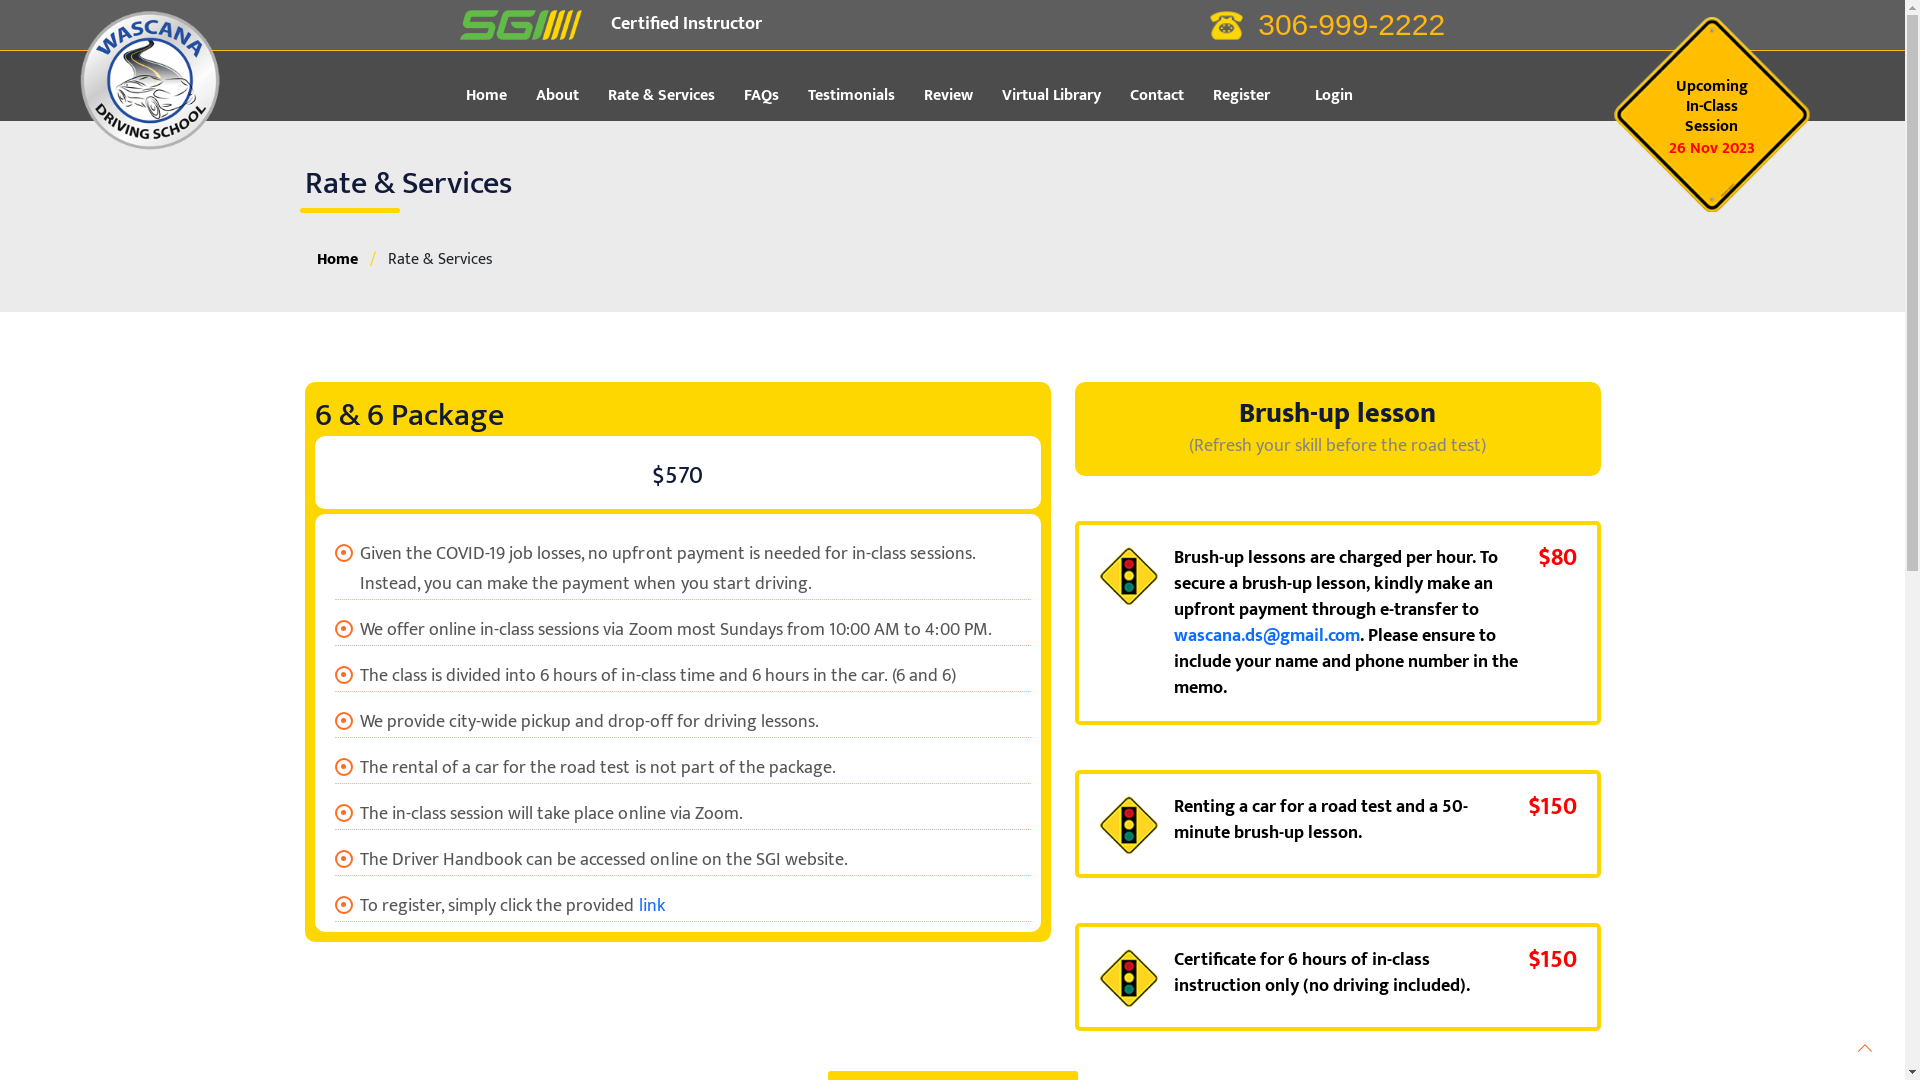  Describe the element at coordinates (1333, 96) in the screenshot. I see `Login` at that location.